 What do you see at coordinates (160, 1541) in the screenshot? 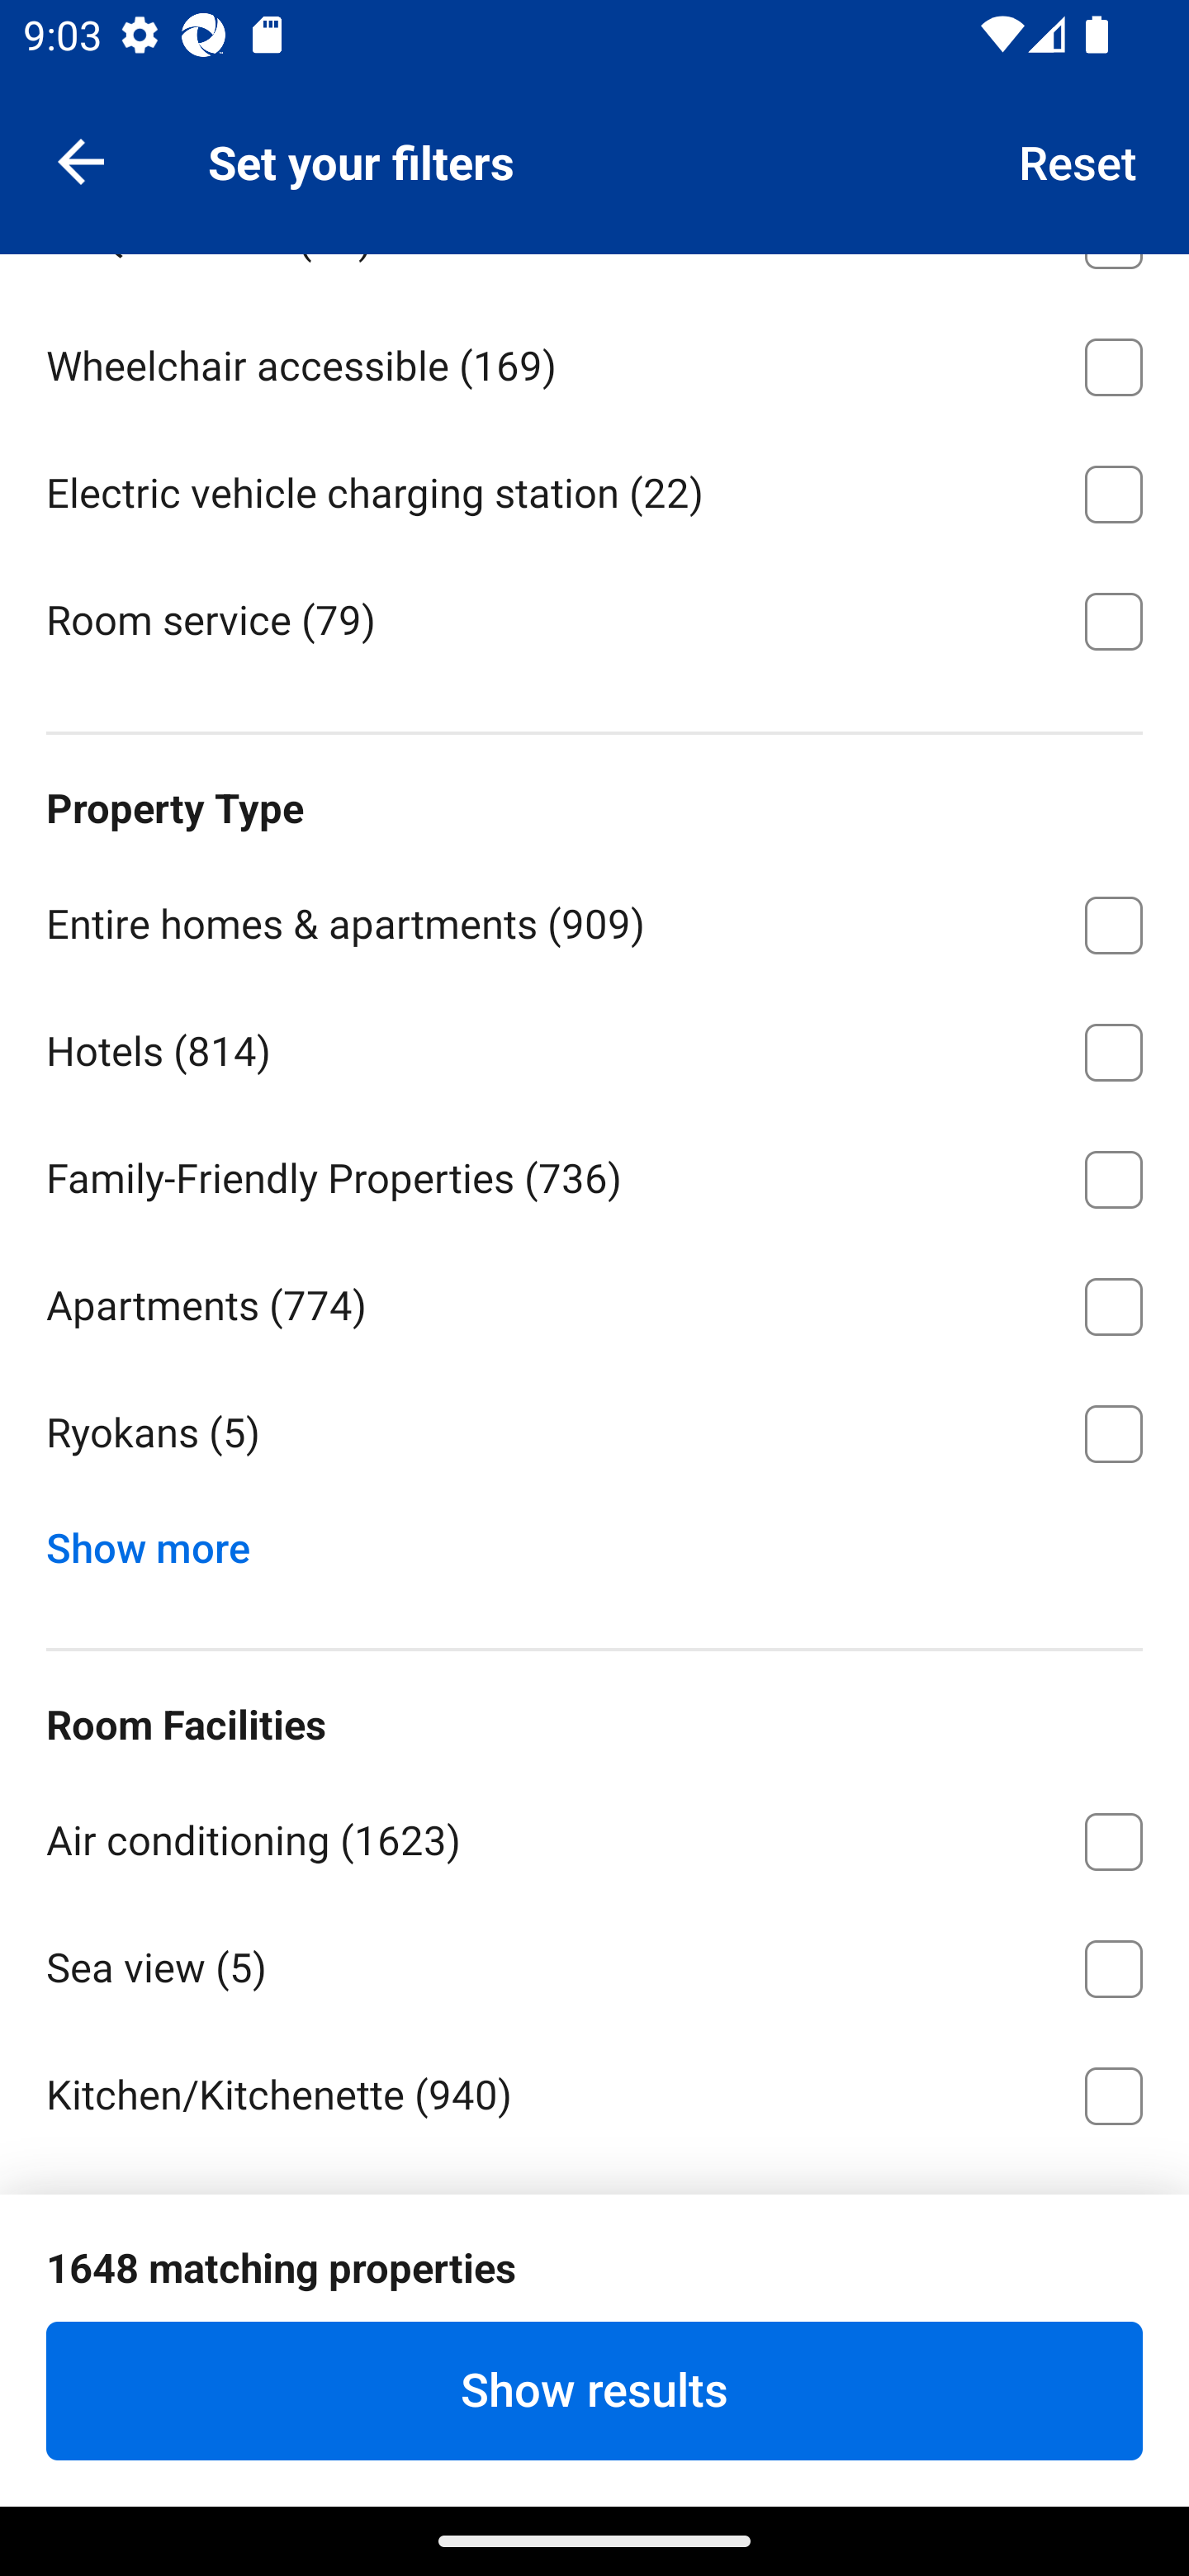
I see `Show more` at bounding box center [160, 1541].